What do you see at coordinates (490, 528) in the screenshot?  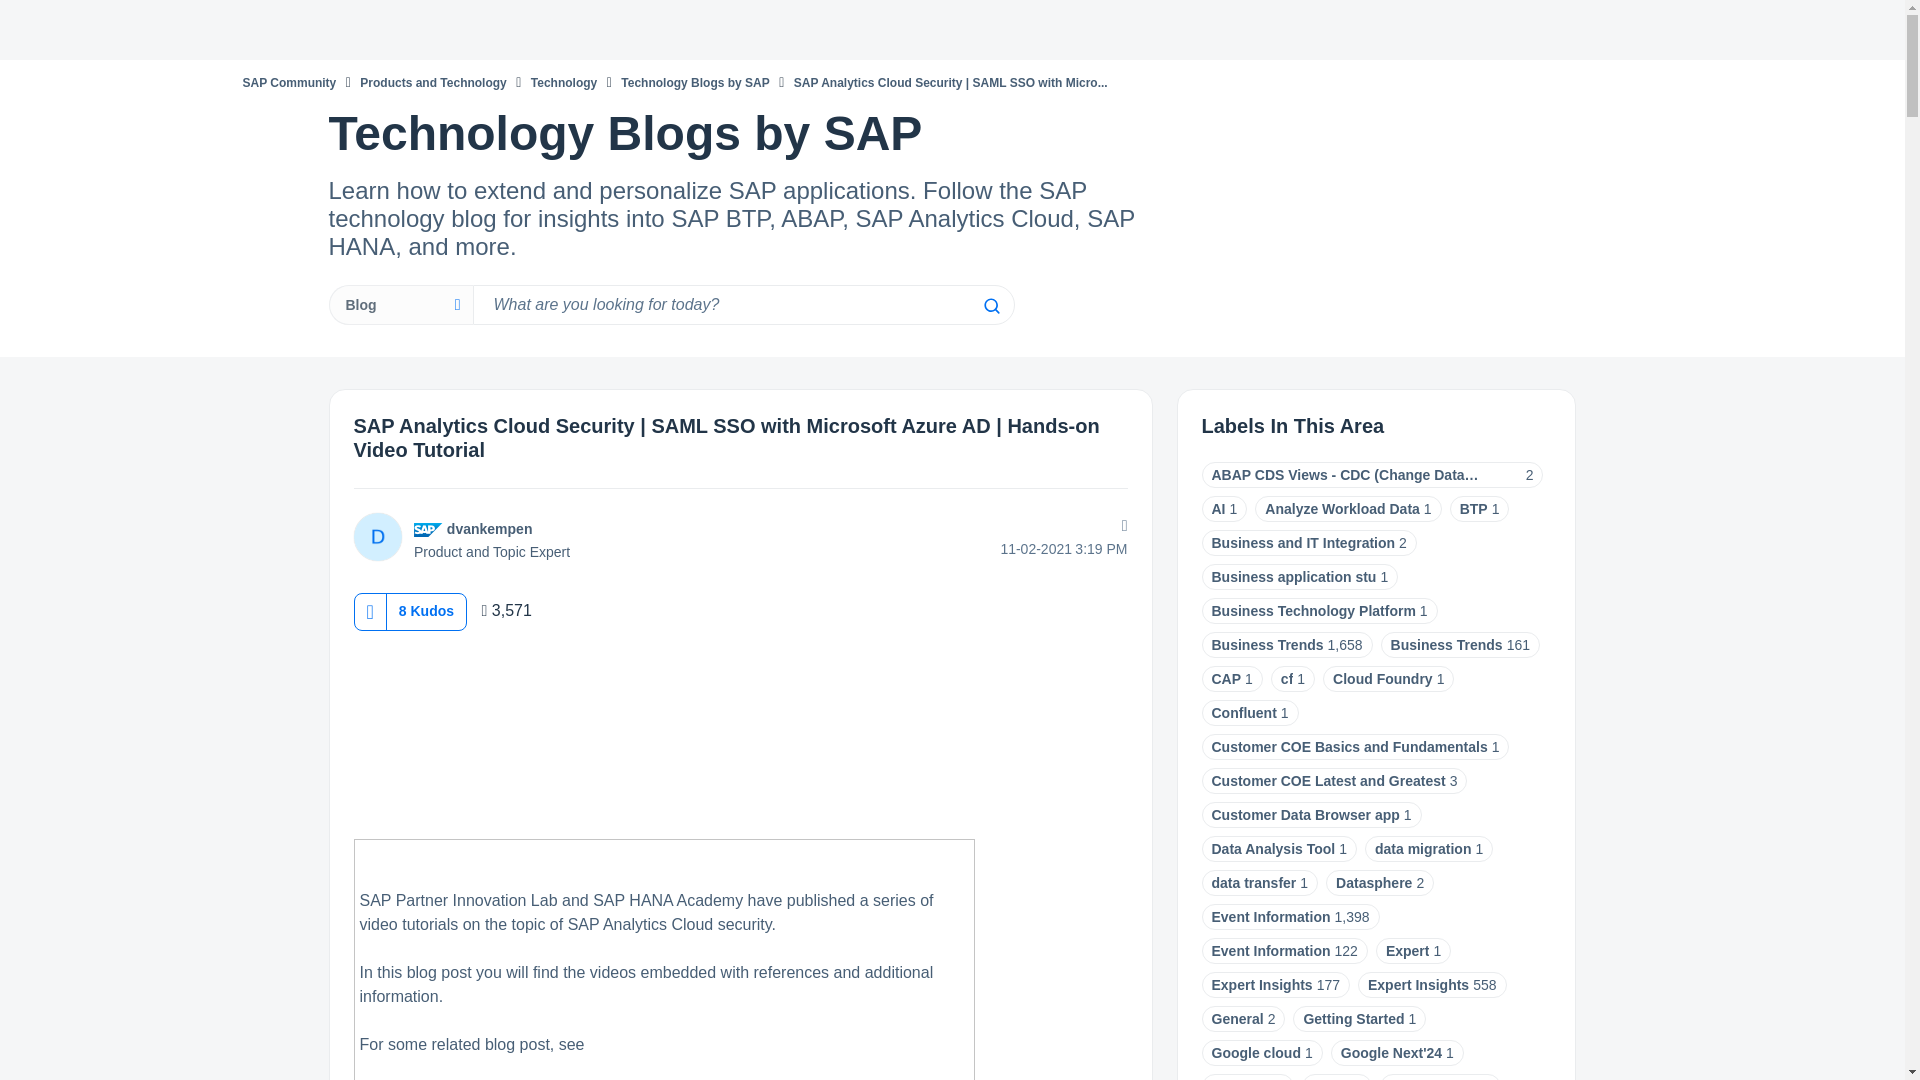 I see `dvankempen` at bounding box center [490, 528].